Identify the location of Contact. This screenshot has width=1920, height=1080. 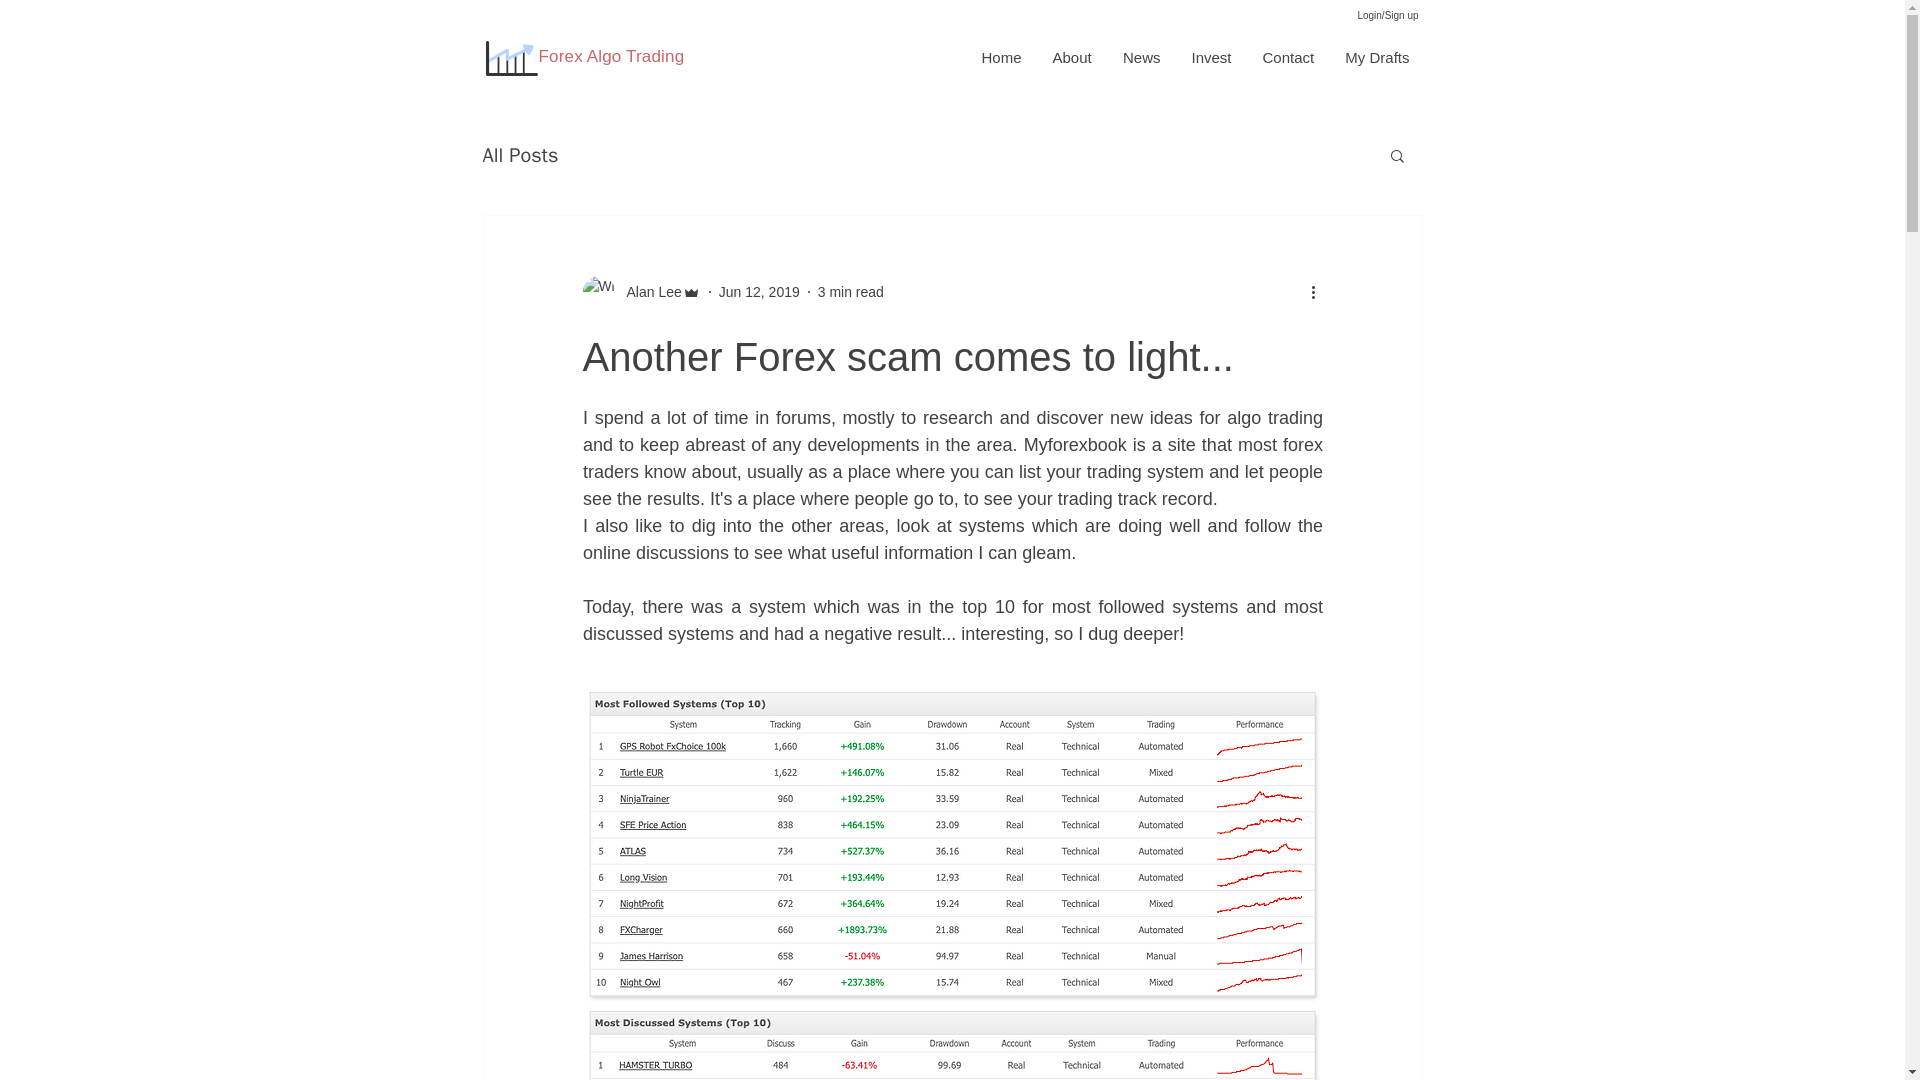
(1287, 58).